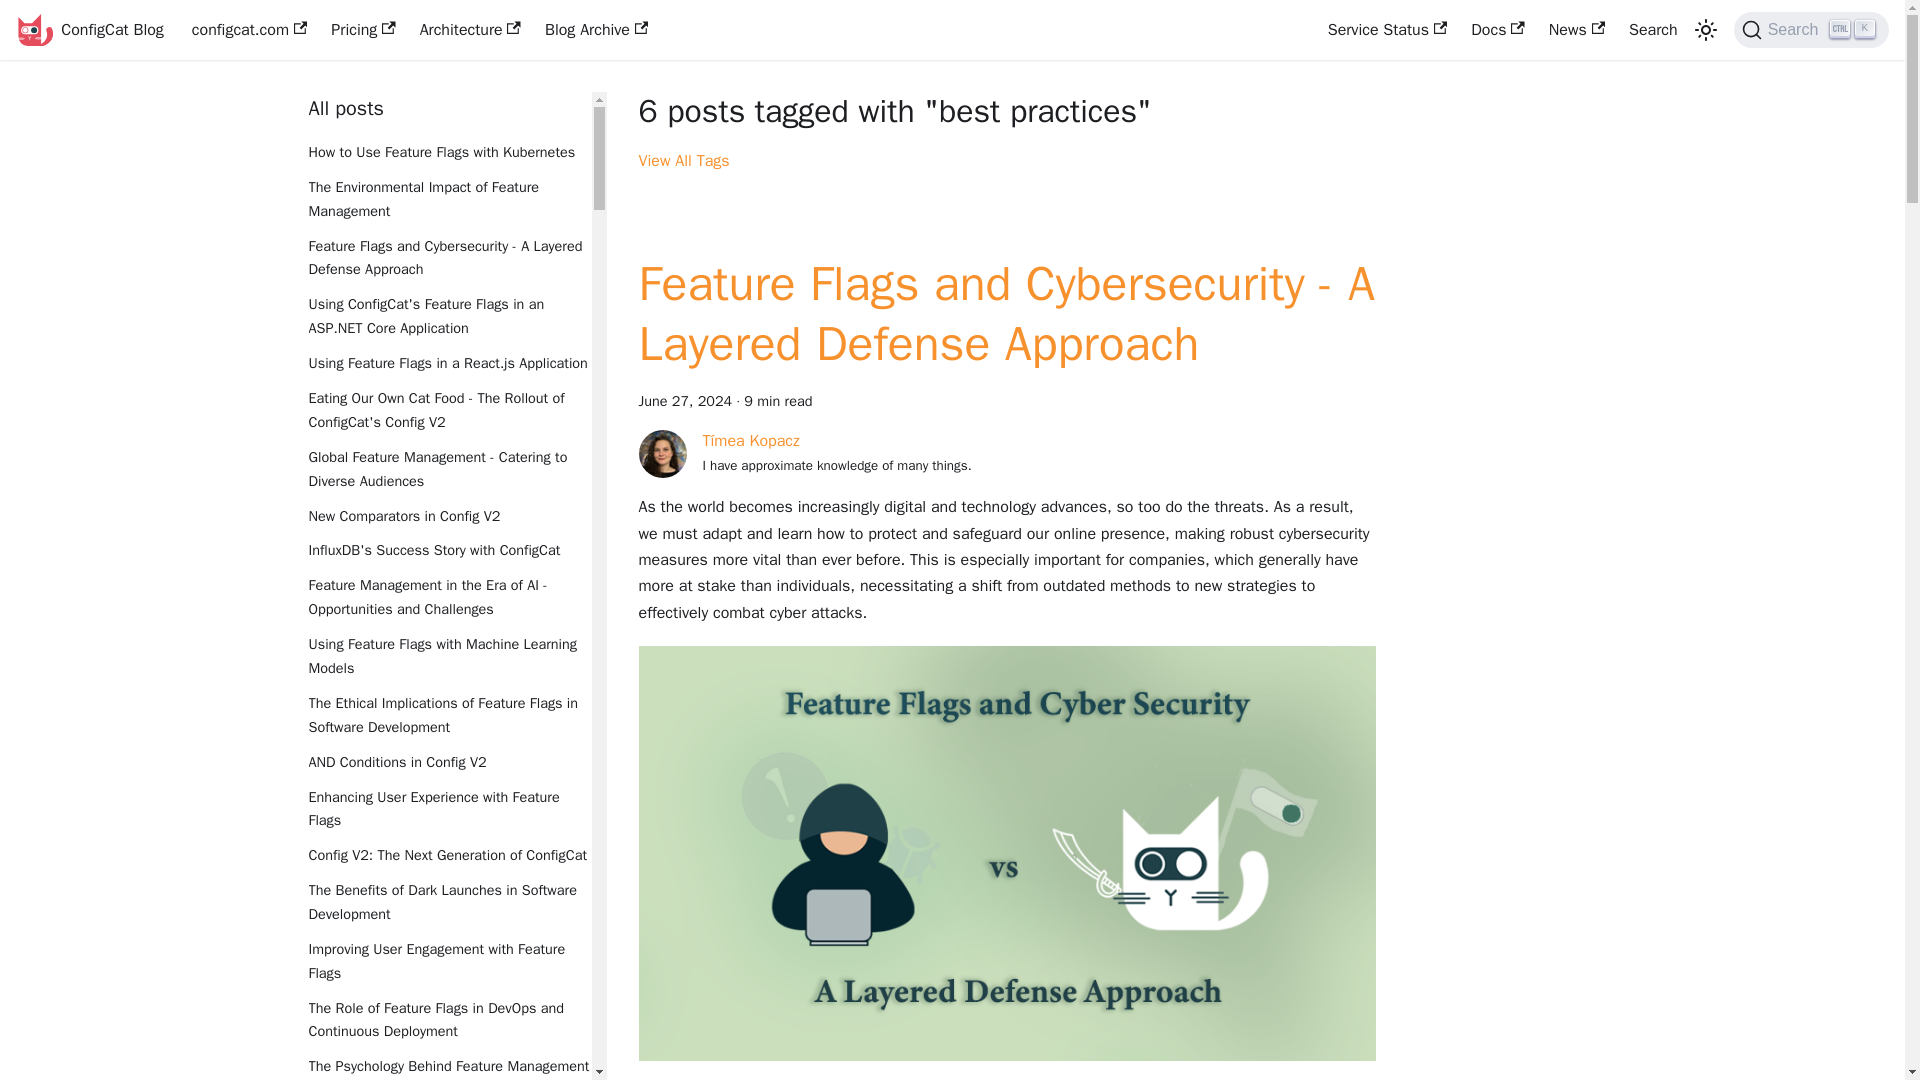 The image size is (1920, 1080). I want to click on ConfigCat Blog, so click(89, 30).